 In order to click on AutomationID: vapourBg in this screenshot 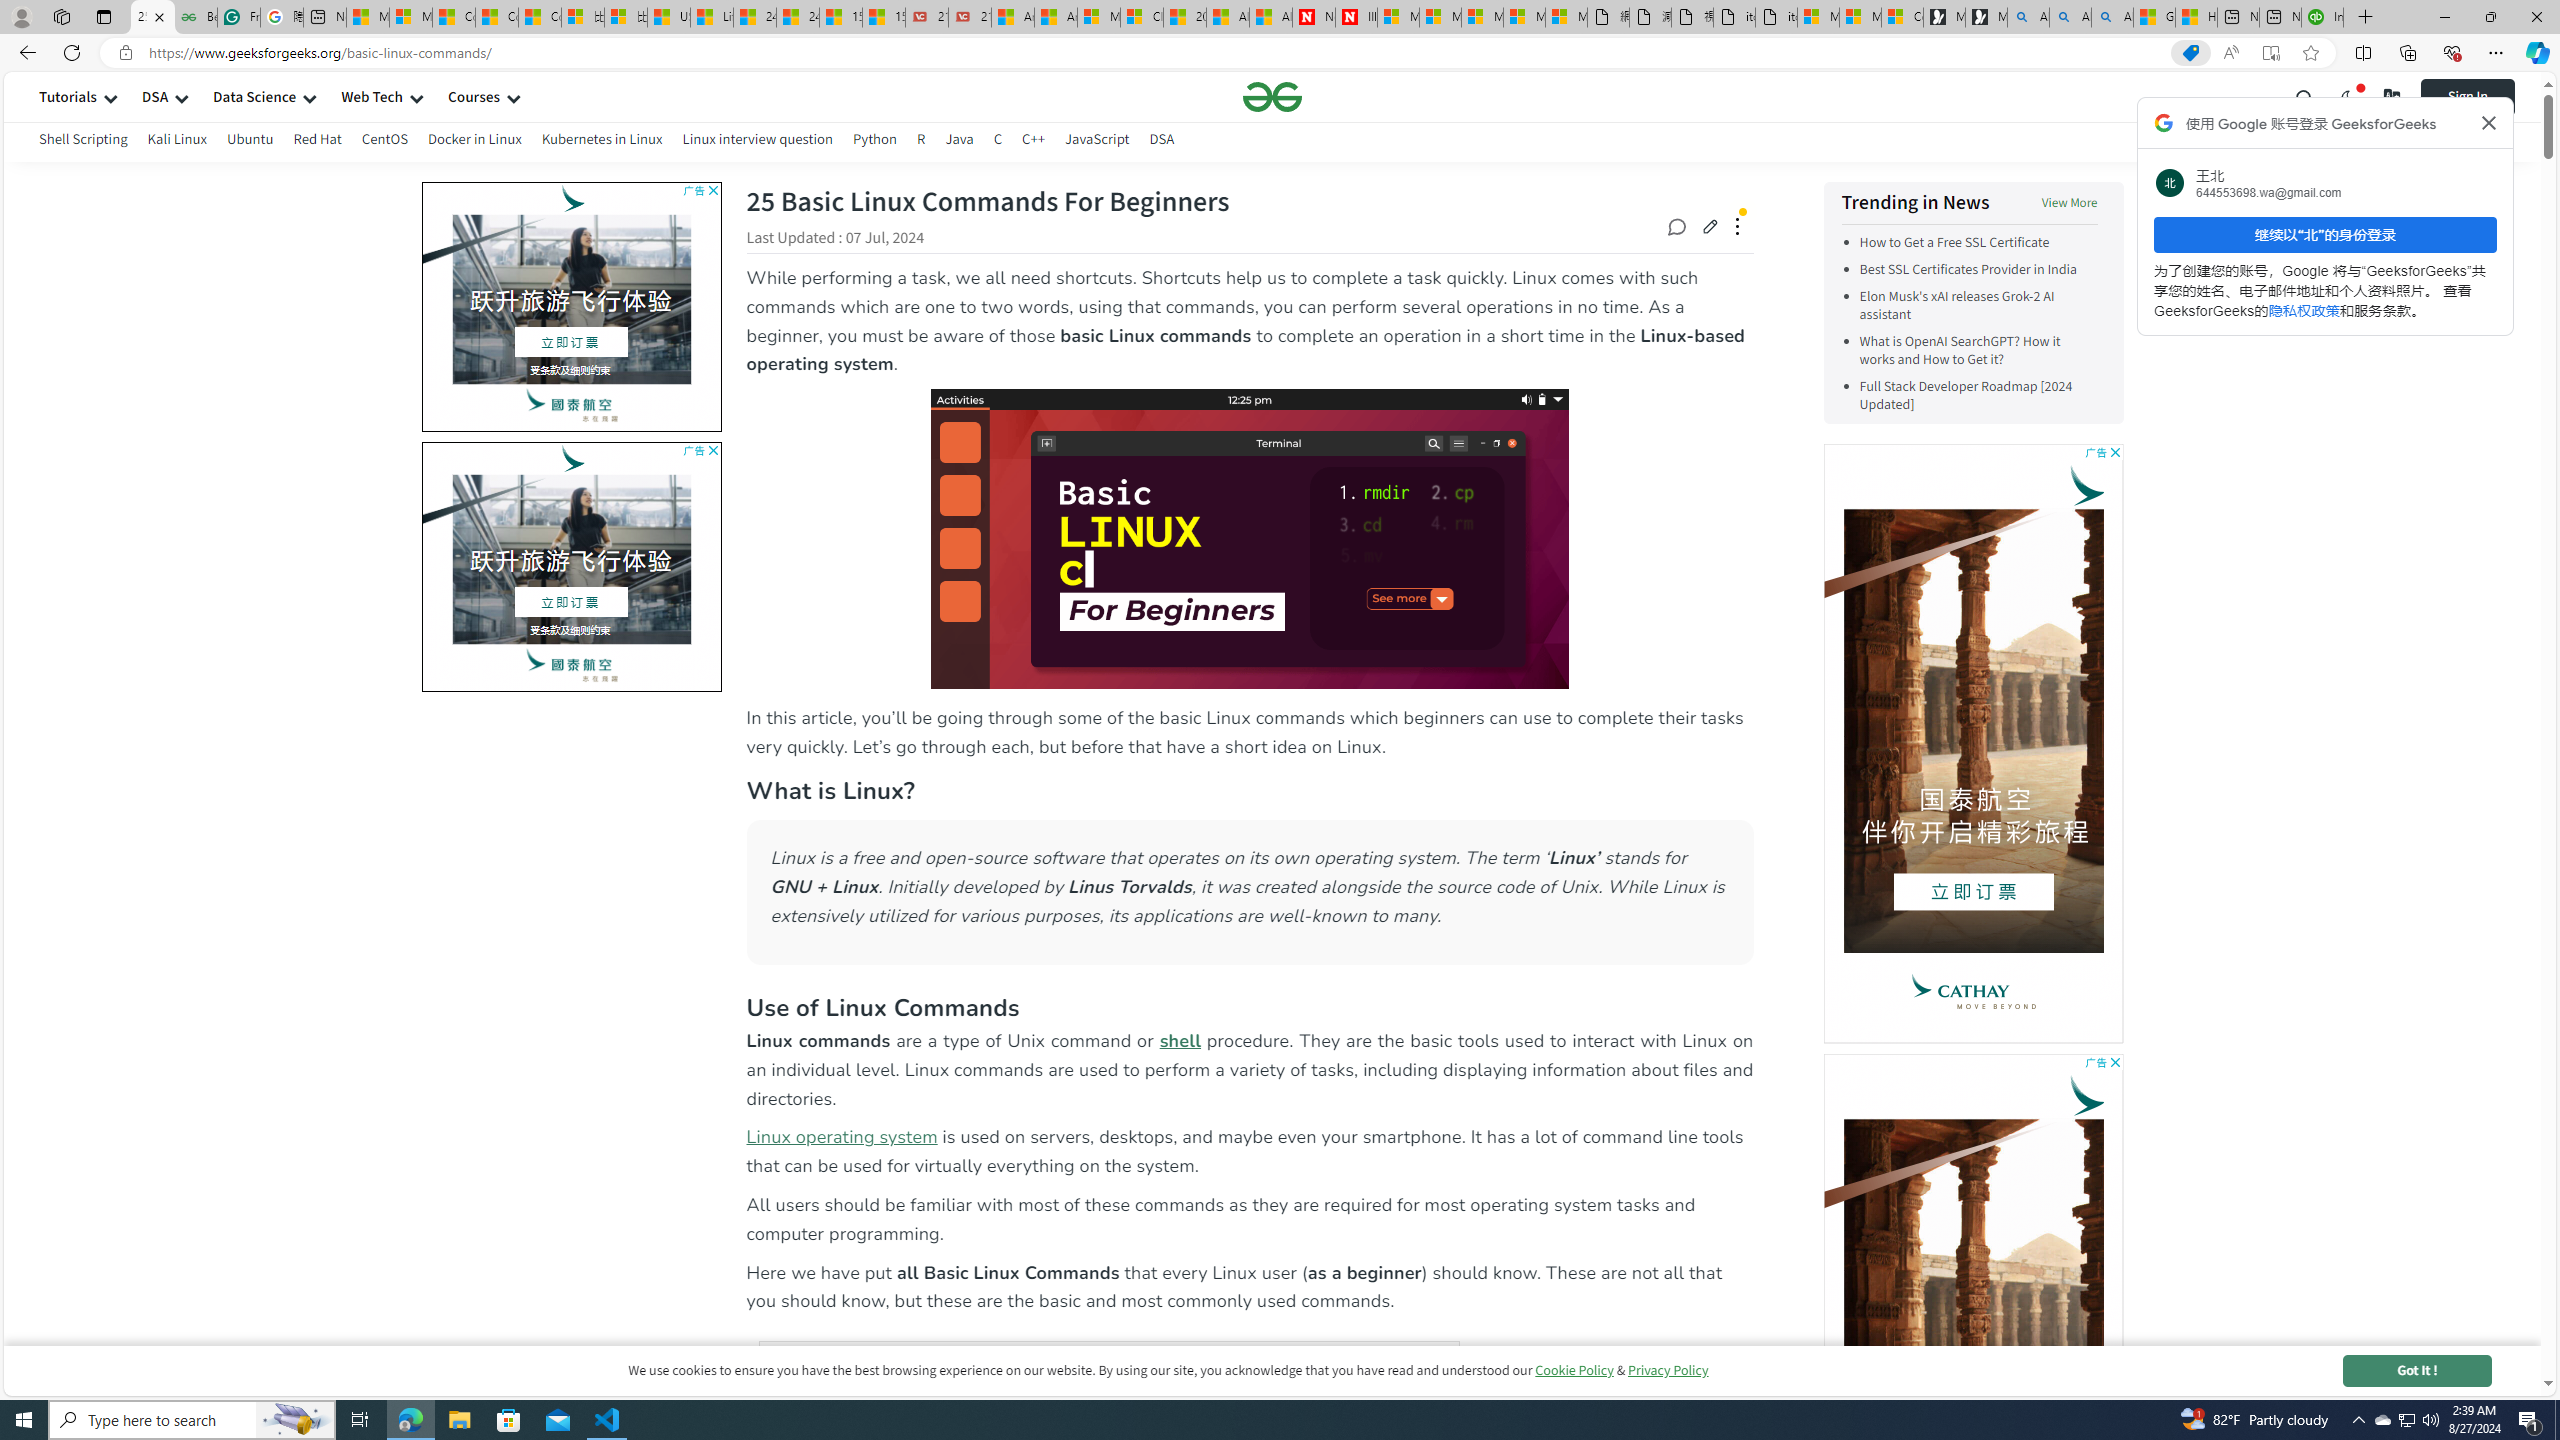, I will do `click(568, 566)`.